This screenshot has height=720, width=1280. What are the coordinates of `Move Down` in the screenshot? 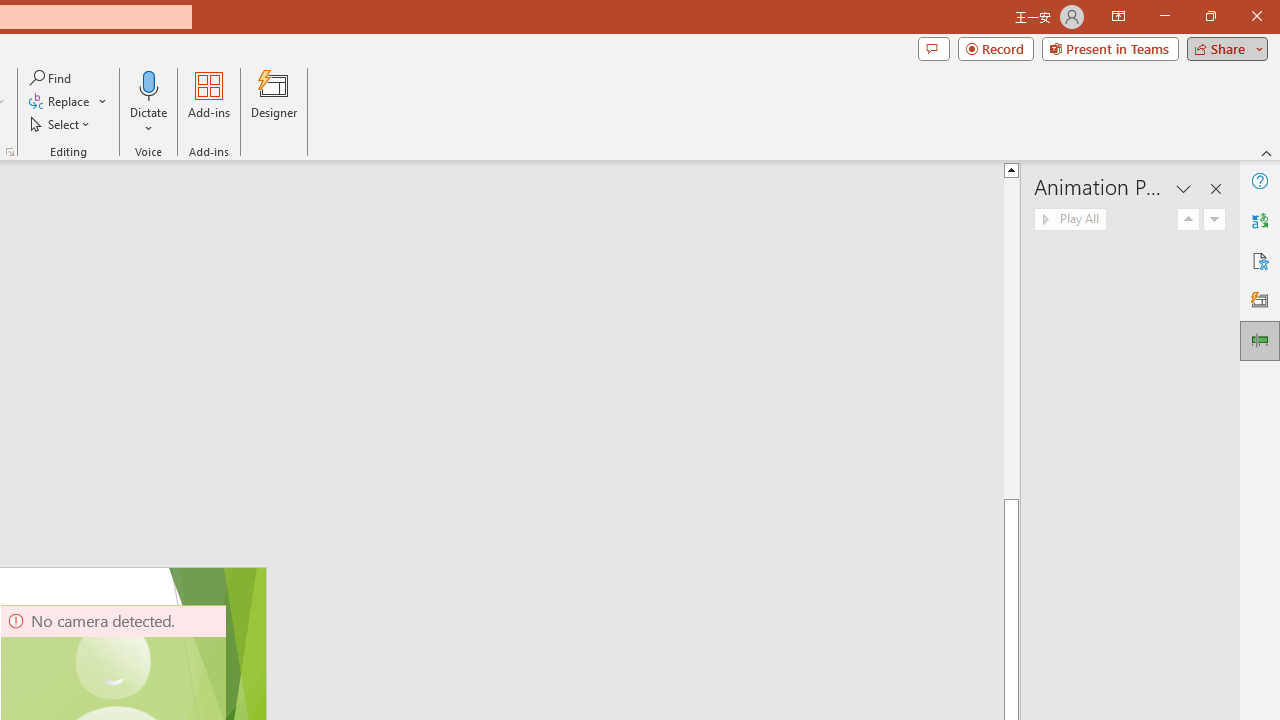 It's located at (1214, 220).